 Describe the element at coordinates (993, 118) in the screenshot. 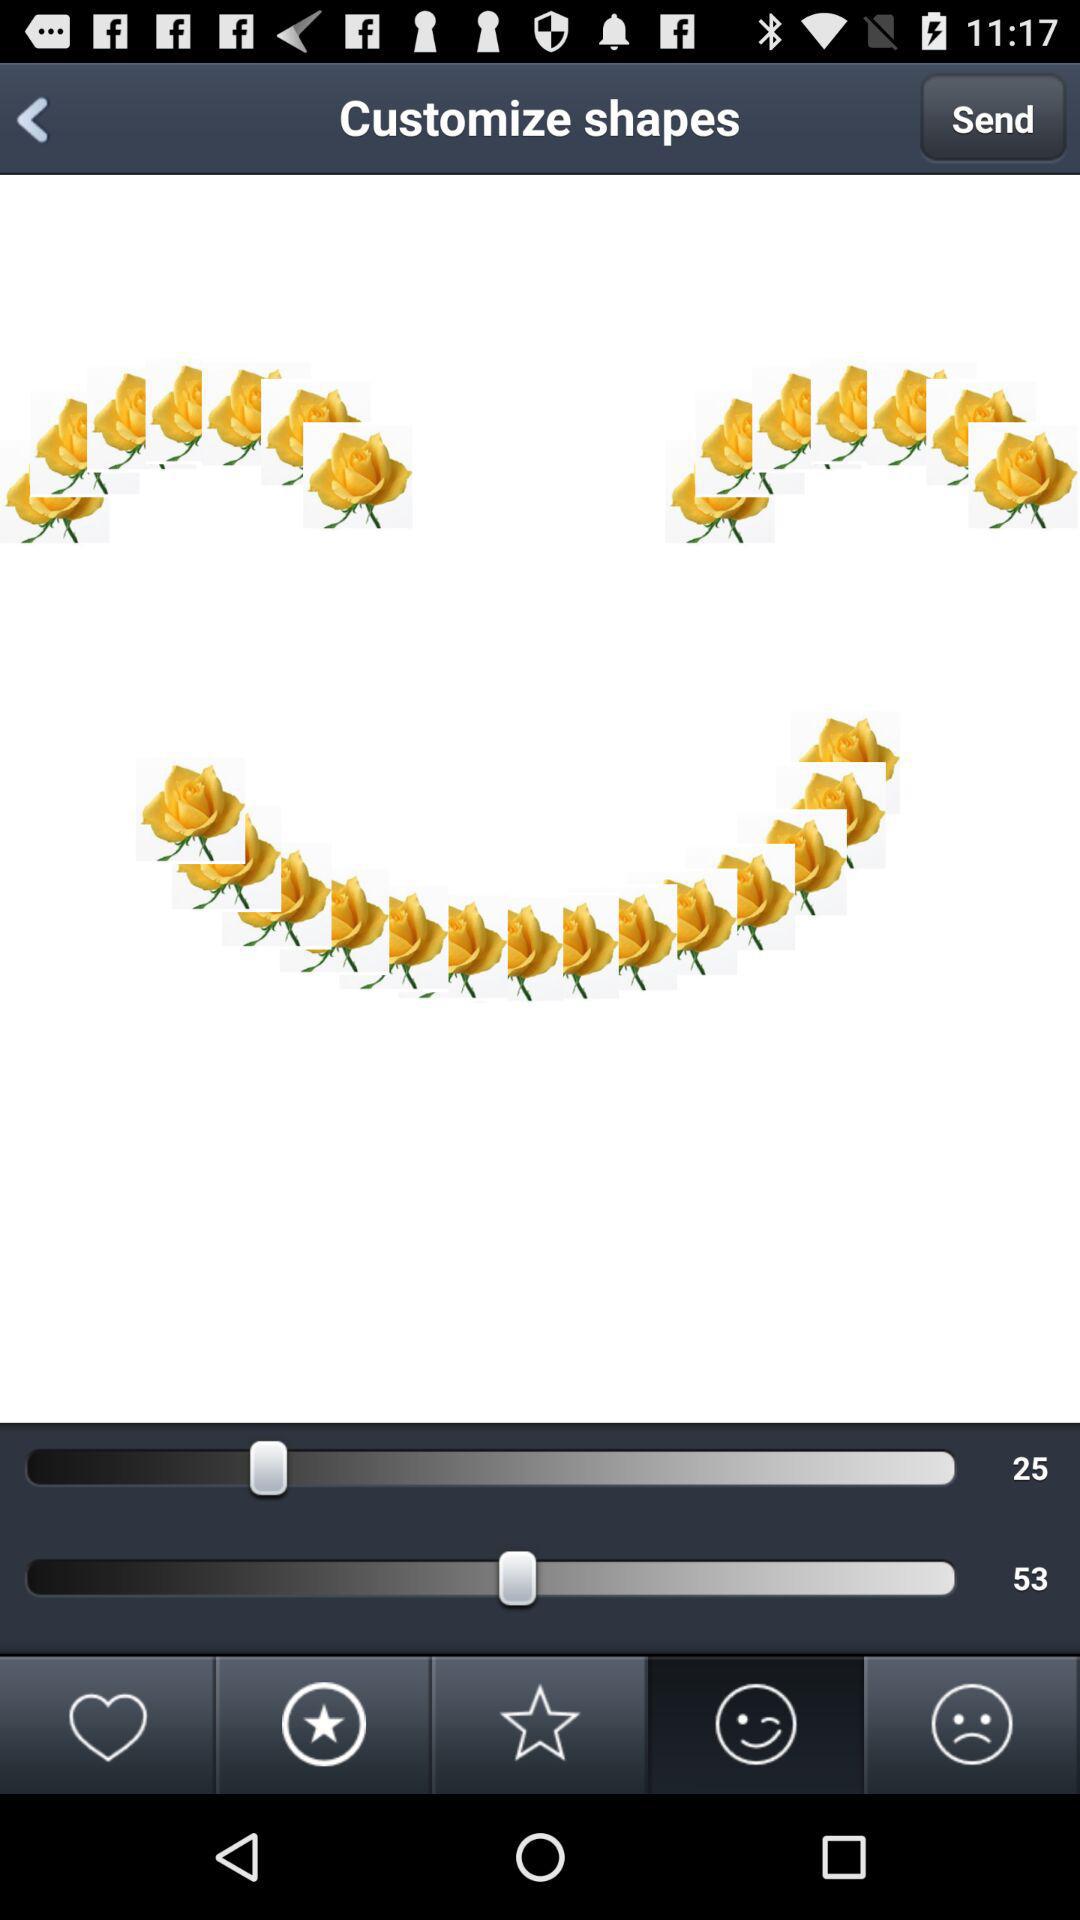

I see `open the app to the right of customize shapes` at that location.